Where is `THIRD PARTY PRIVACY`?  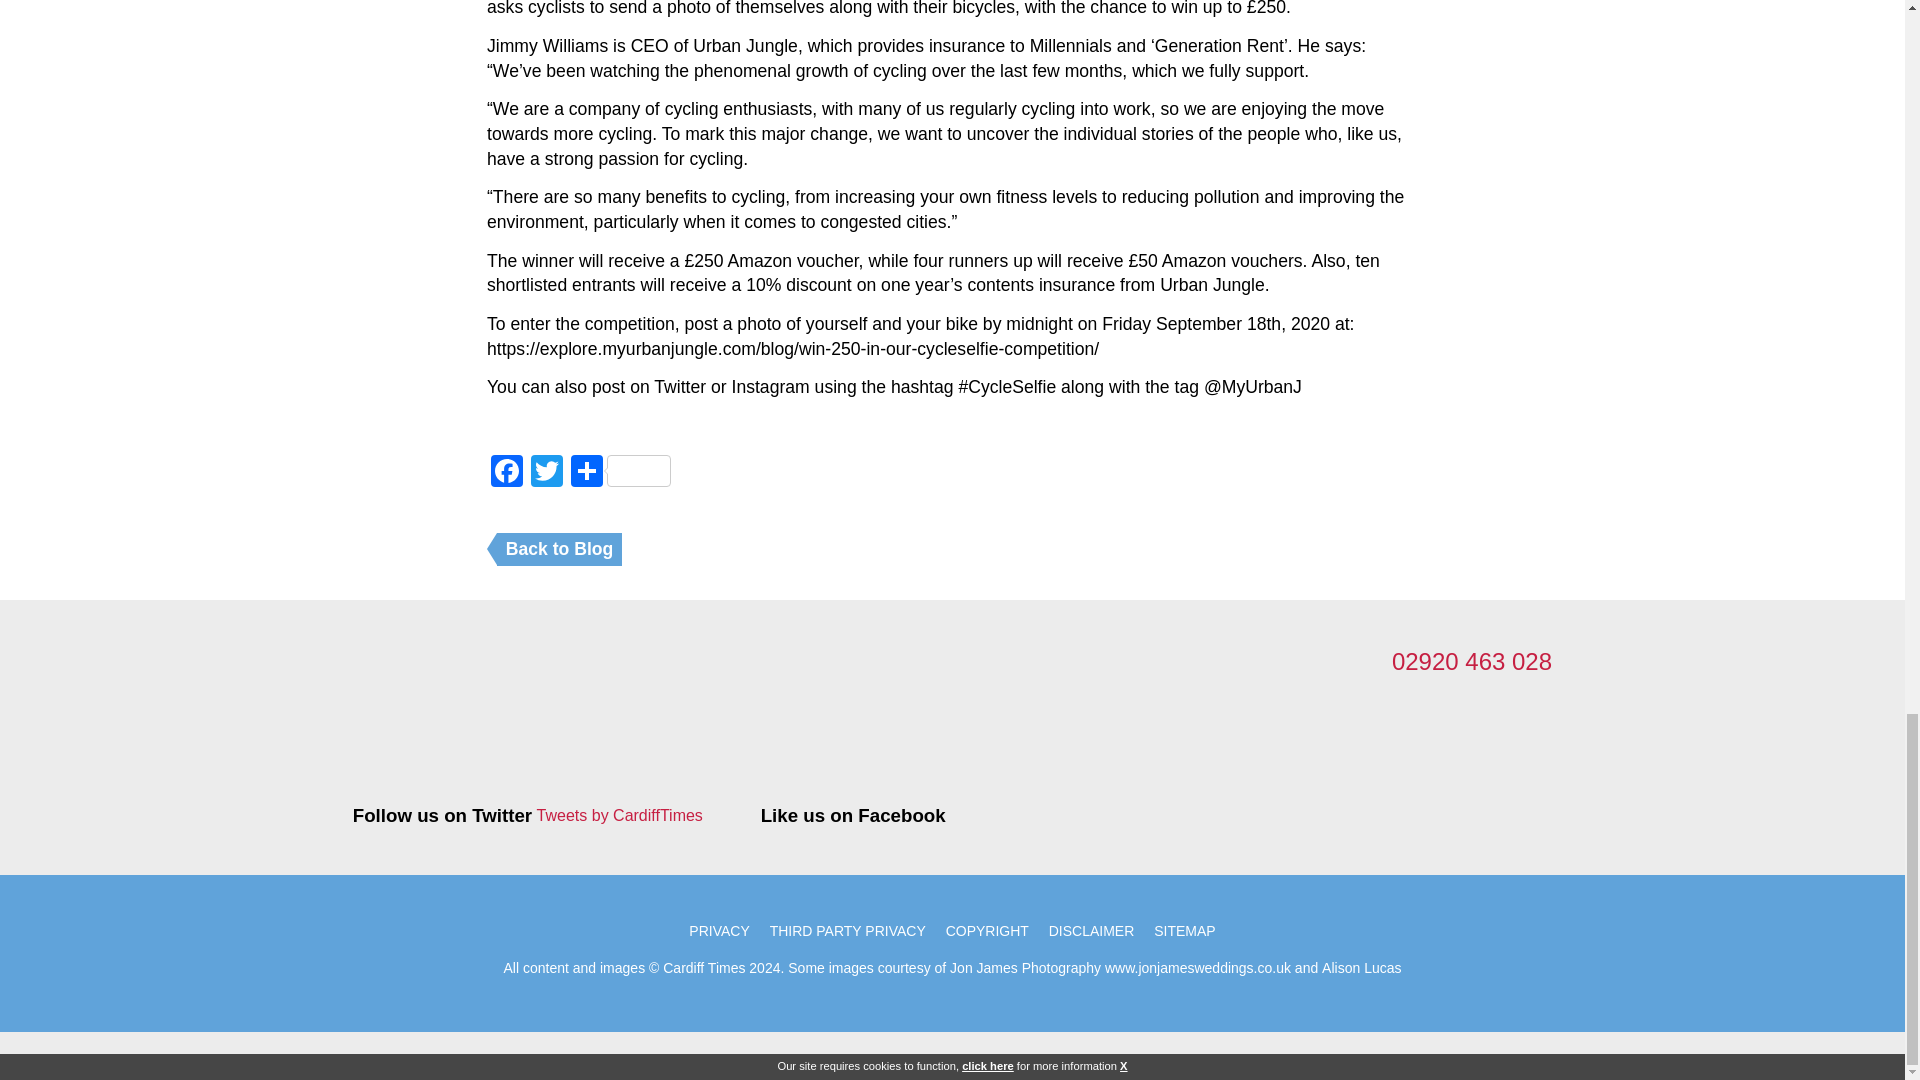
THIRD PARTY PRIVACY is located at coordinates (848, 930).